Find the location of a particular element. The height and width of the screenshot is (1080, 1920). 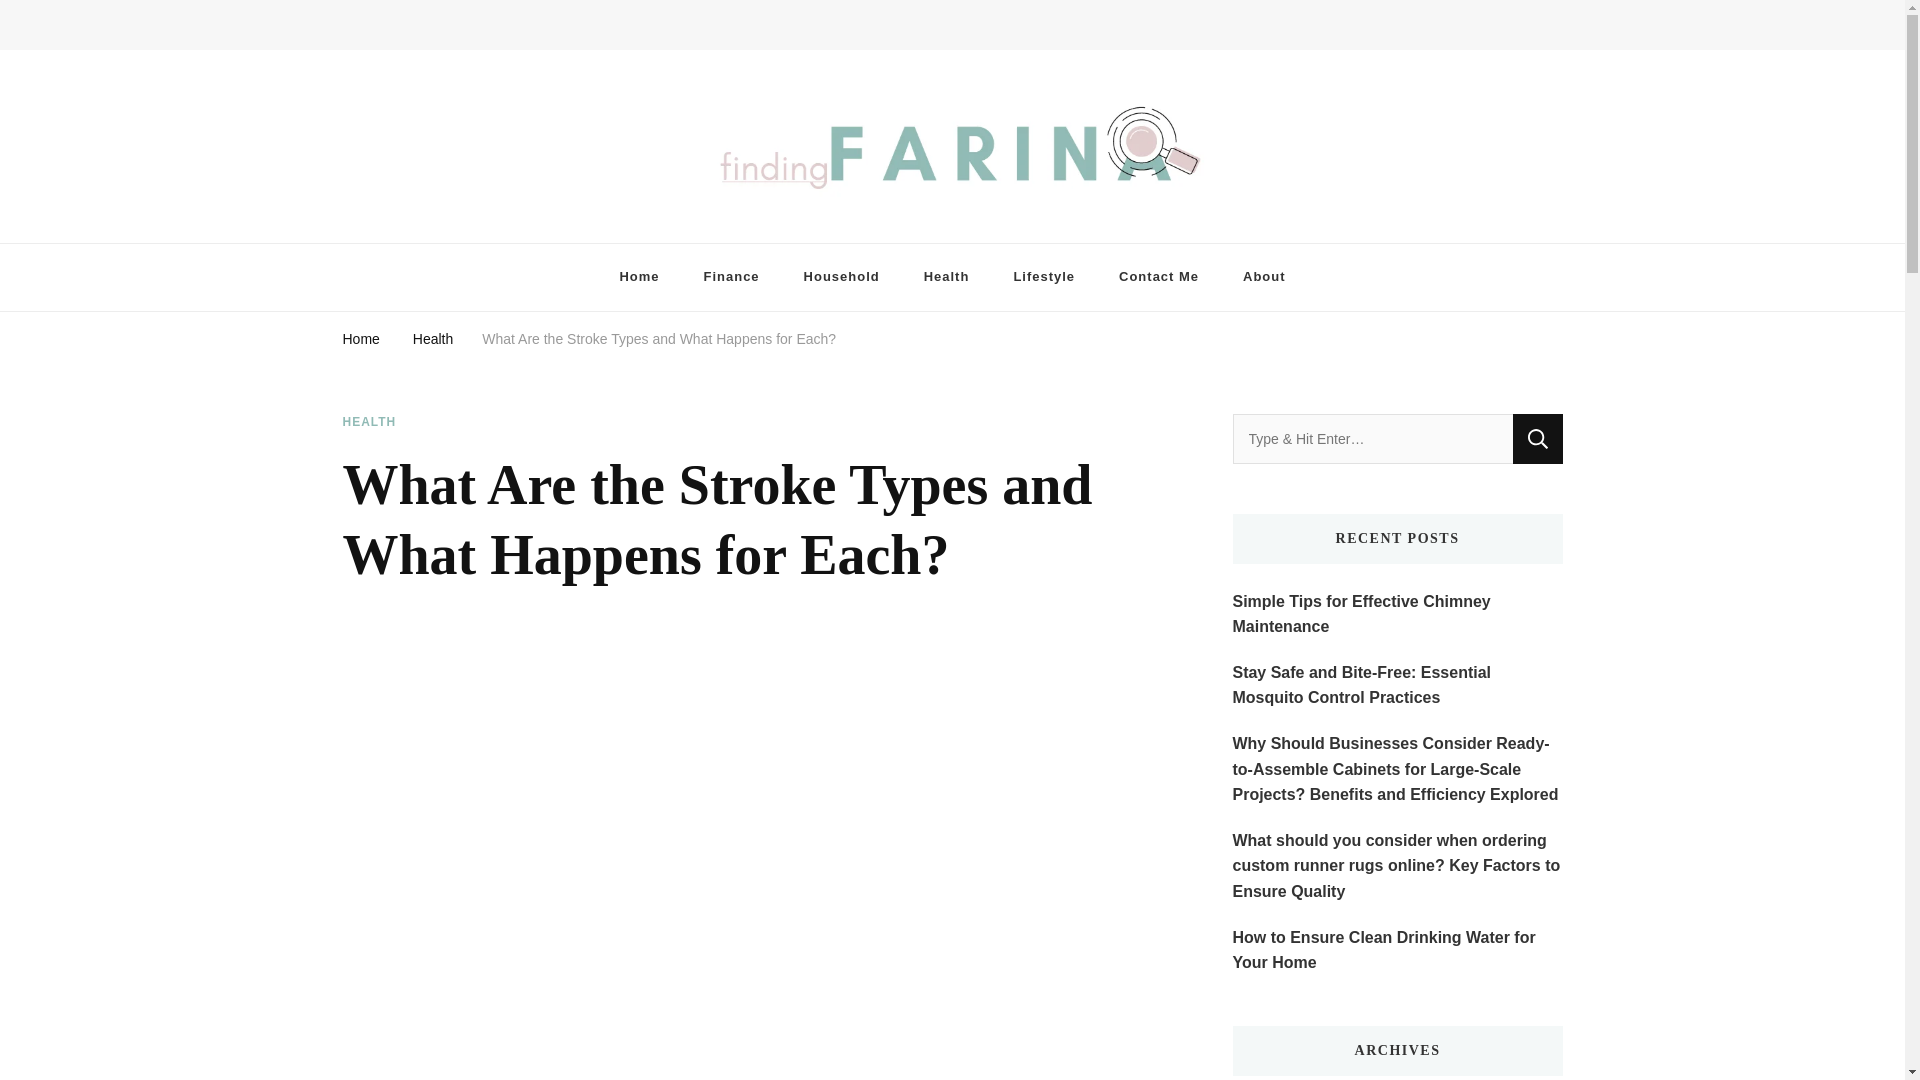

Contact Me is located at coordinates (1158, 278).